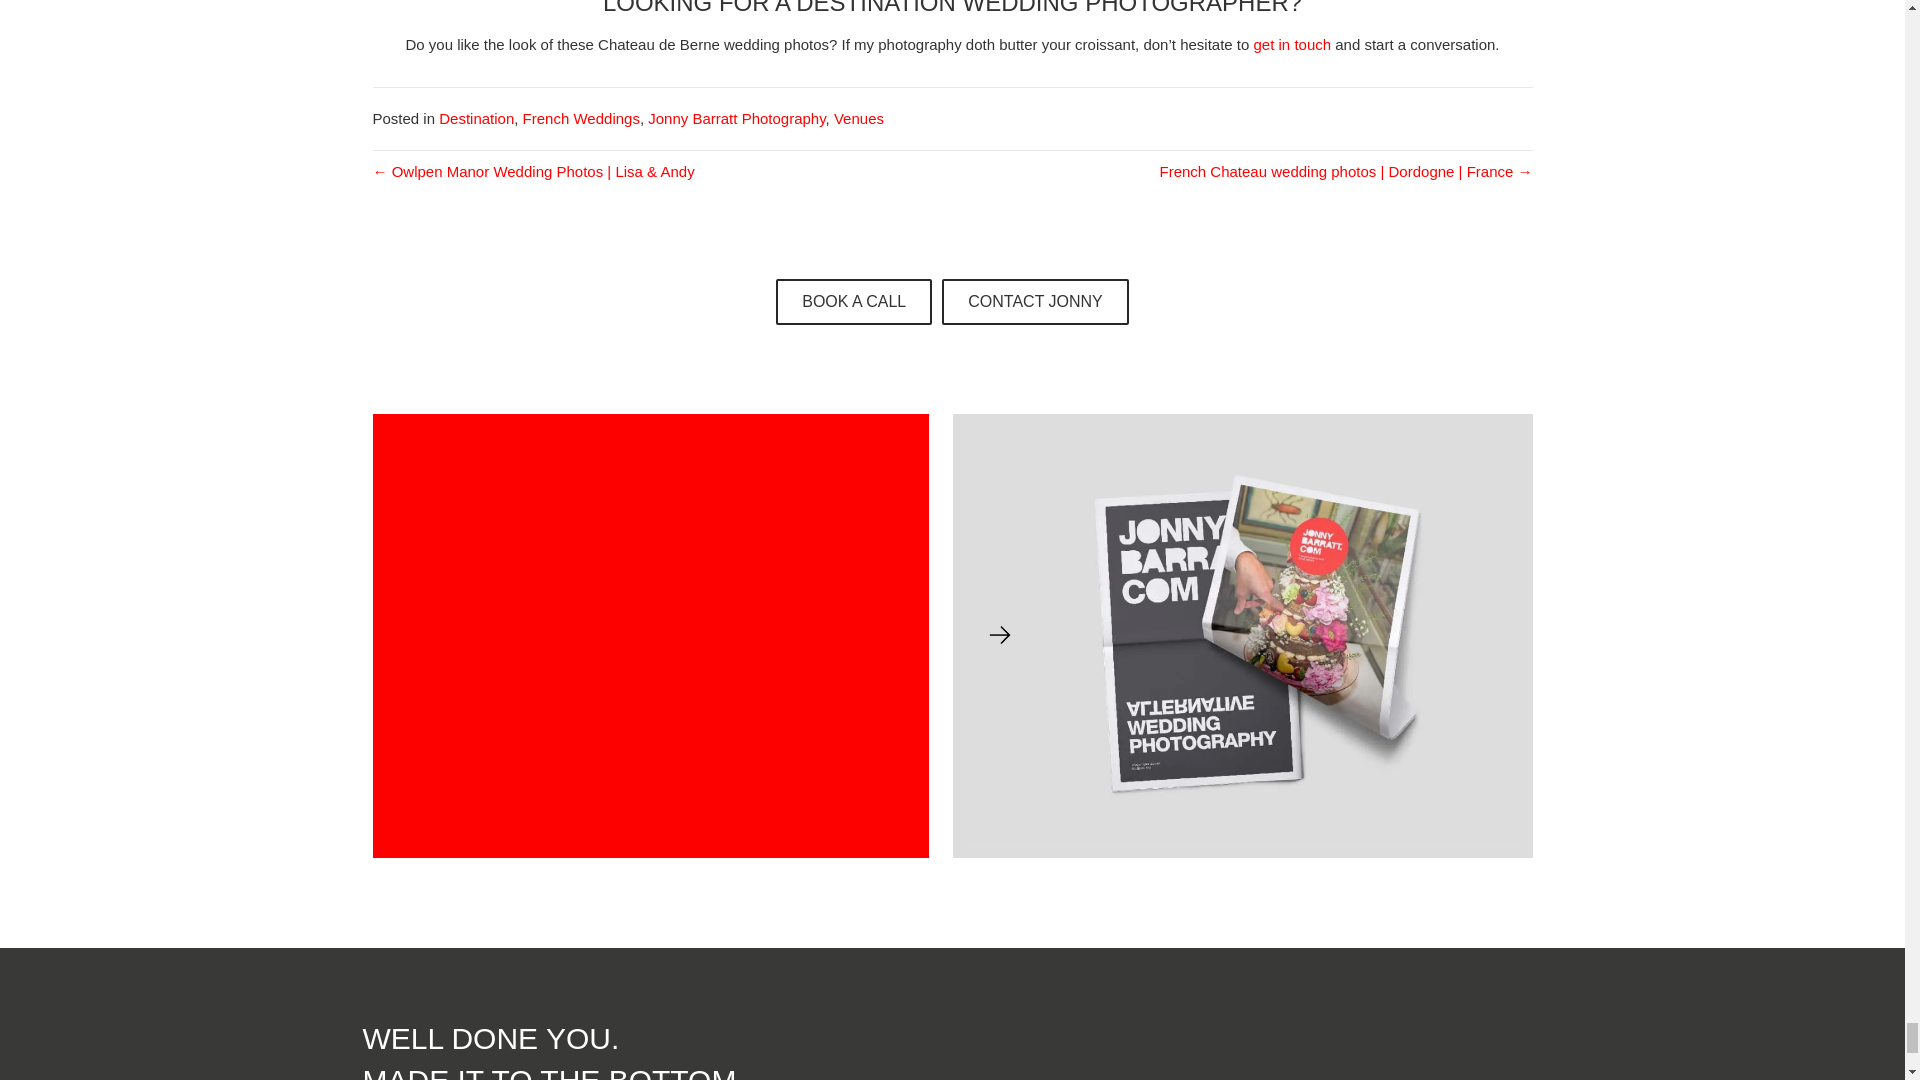 Image resolution: width=1920 pixels, height=1080 pixels. I want to click on French Weddings, so click(580, 118).